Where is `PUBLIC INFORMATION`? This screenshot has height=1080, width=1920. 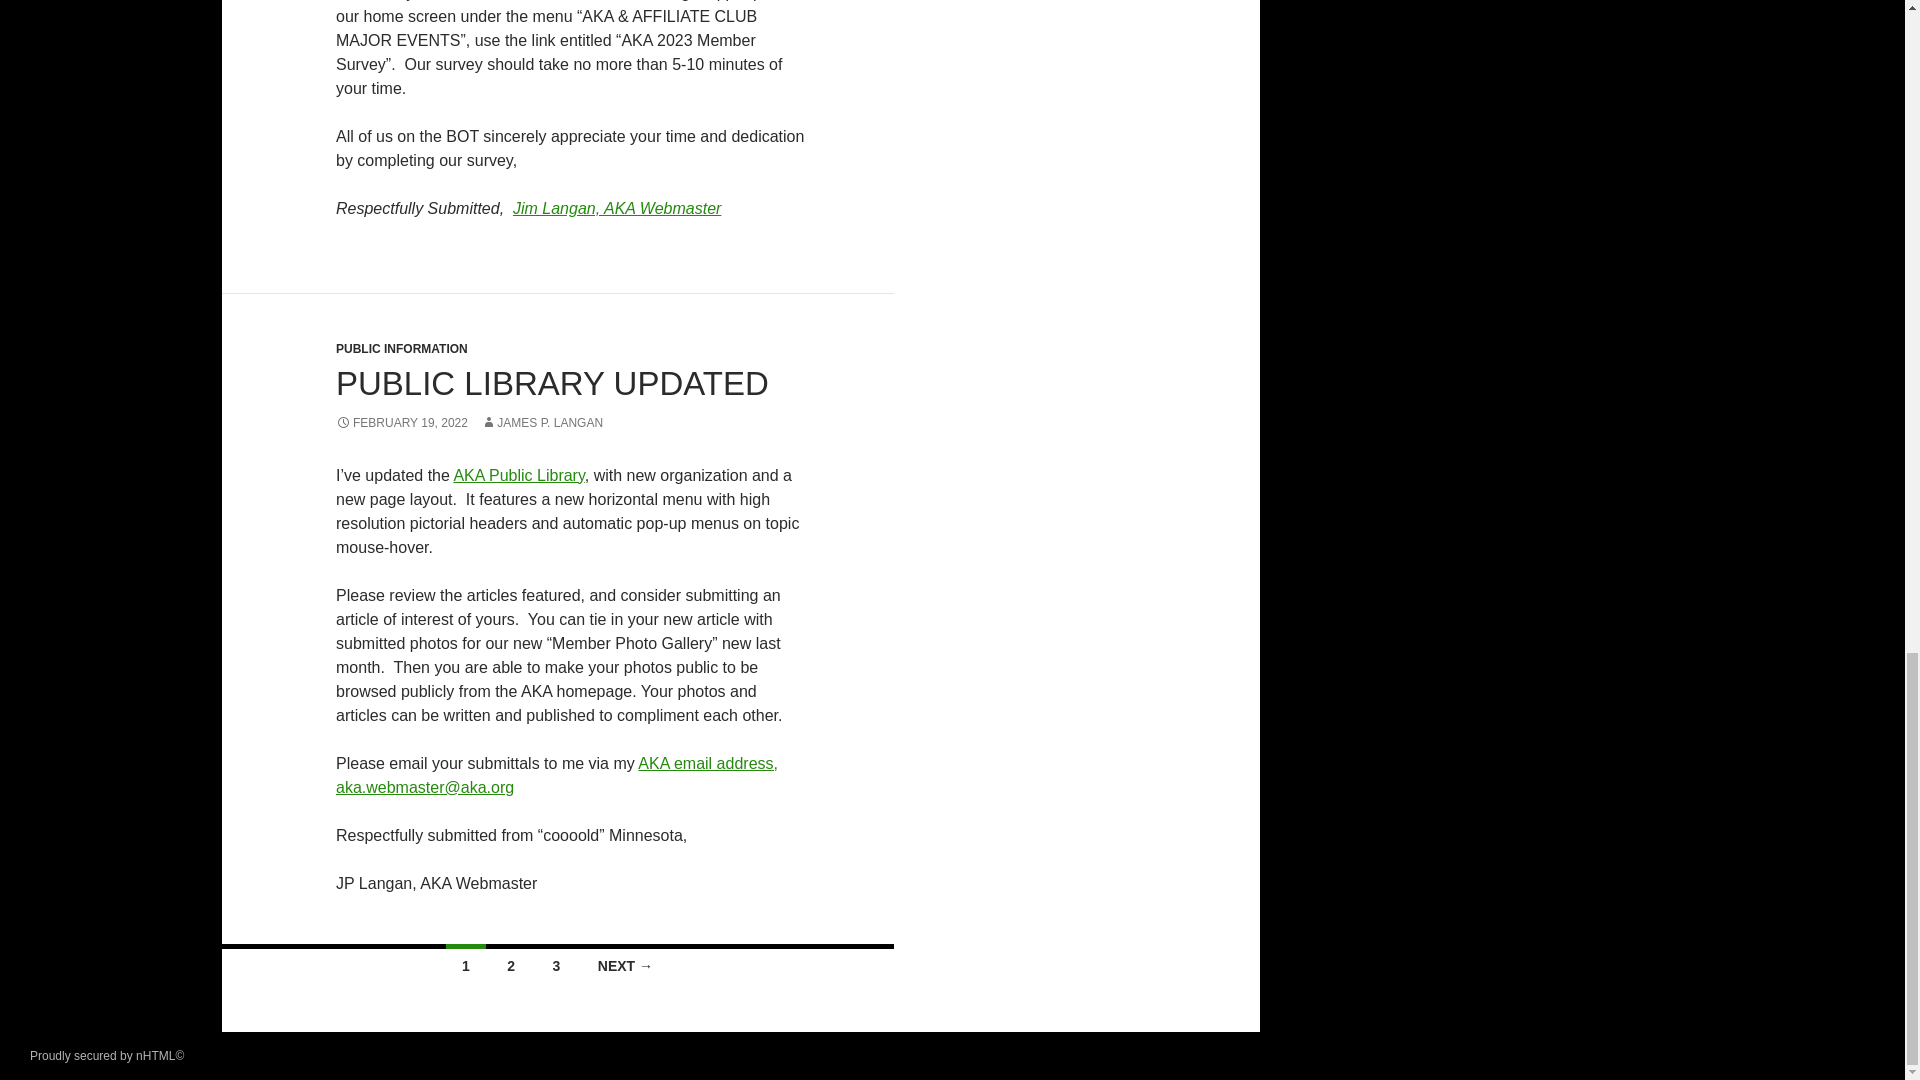 PUBLIC INFORMATION is located at coordinates (402, 349).